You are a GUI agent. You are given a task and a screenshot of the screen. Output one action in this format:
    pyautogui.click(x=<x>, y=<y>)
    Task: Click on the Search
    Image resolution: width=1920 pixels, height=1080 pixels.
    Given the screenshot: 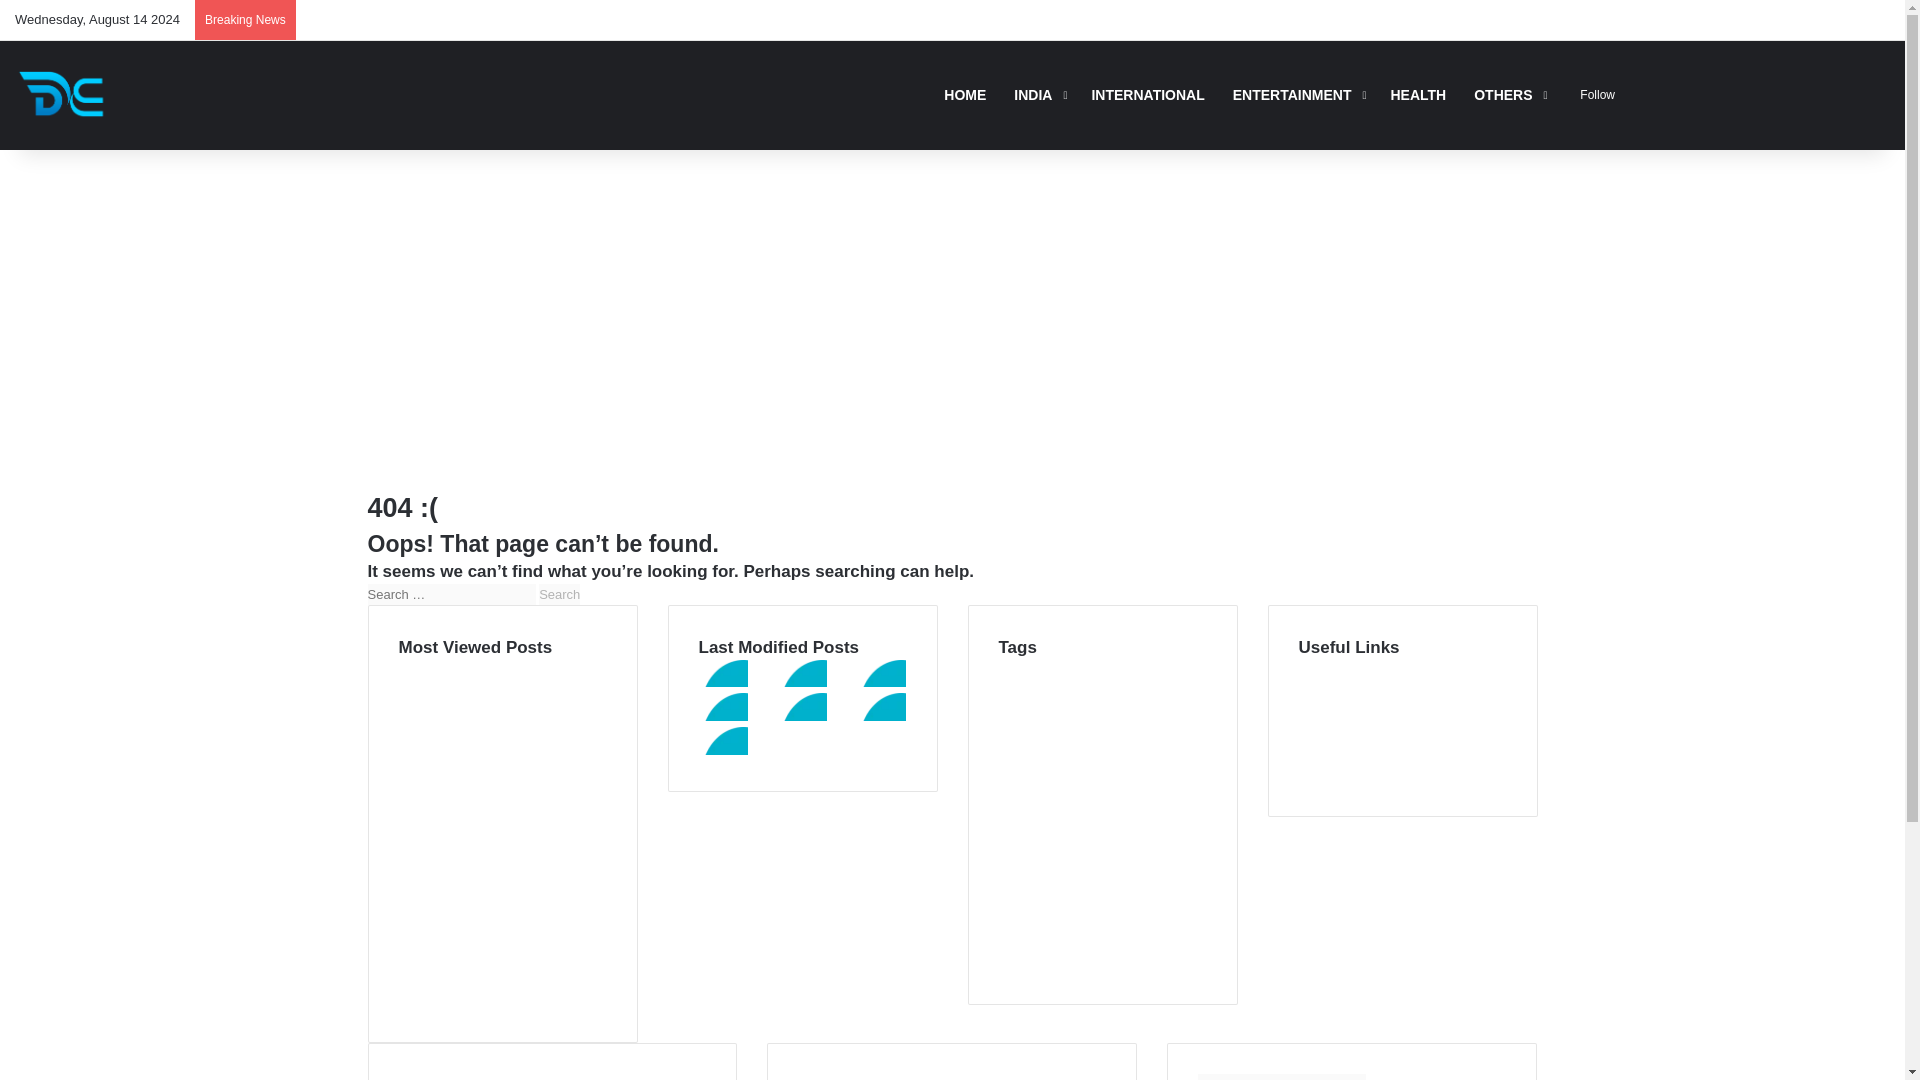 What is the action you would take?
    pyautogui.click(x=1298, y=94)
    